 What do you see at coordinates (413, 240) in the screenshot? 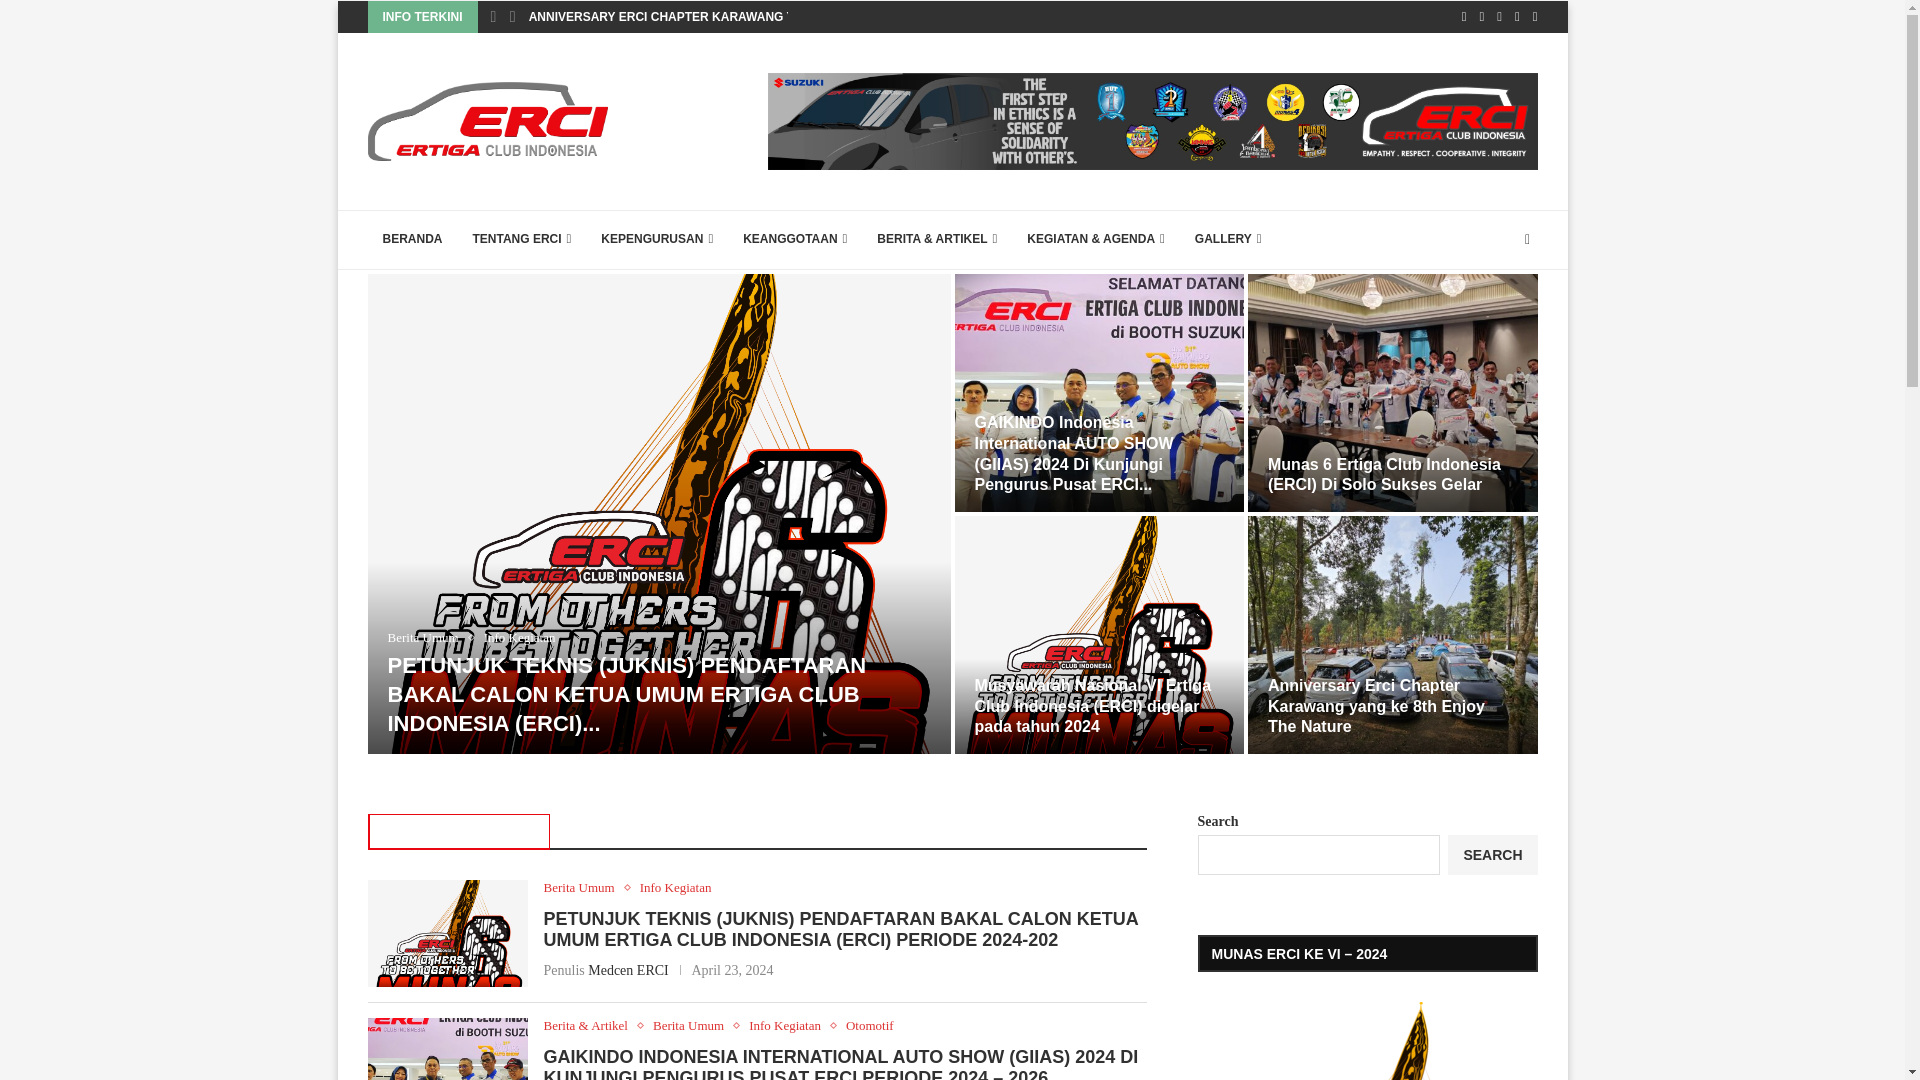
I see `BERANDA` at bounding box center [413, 240].